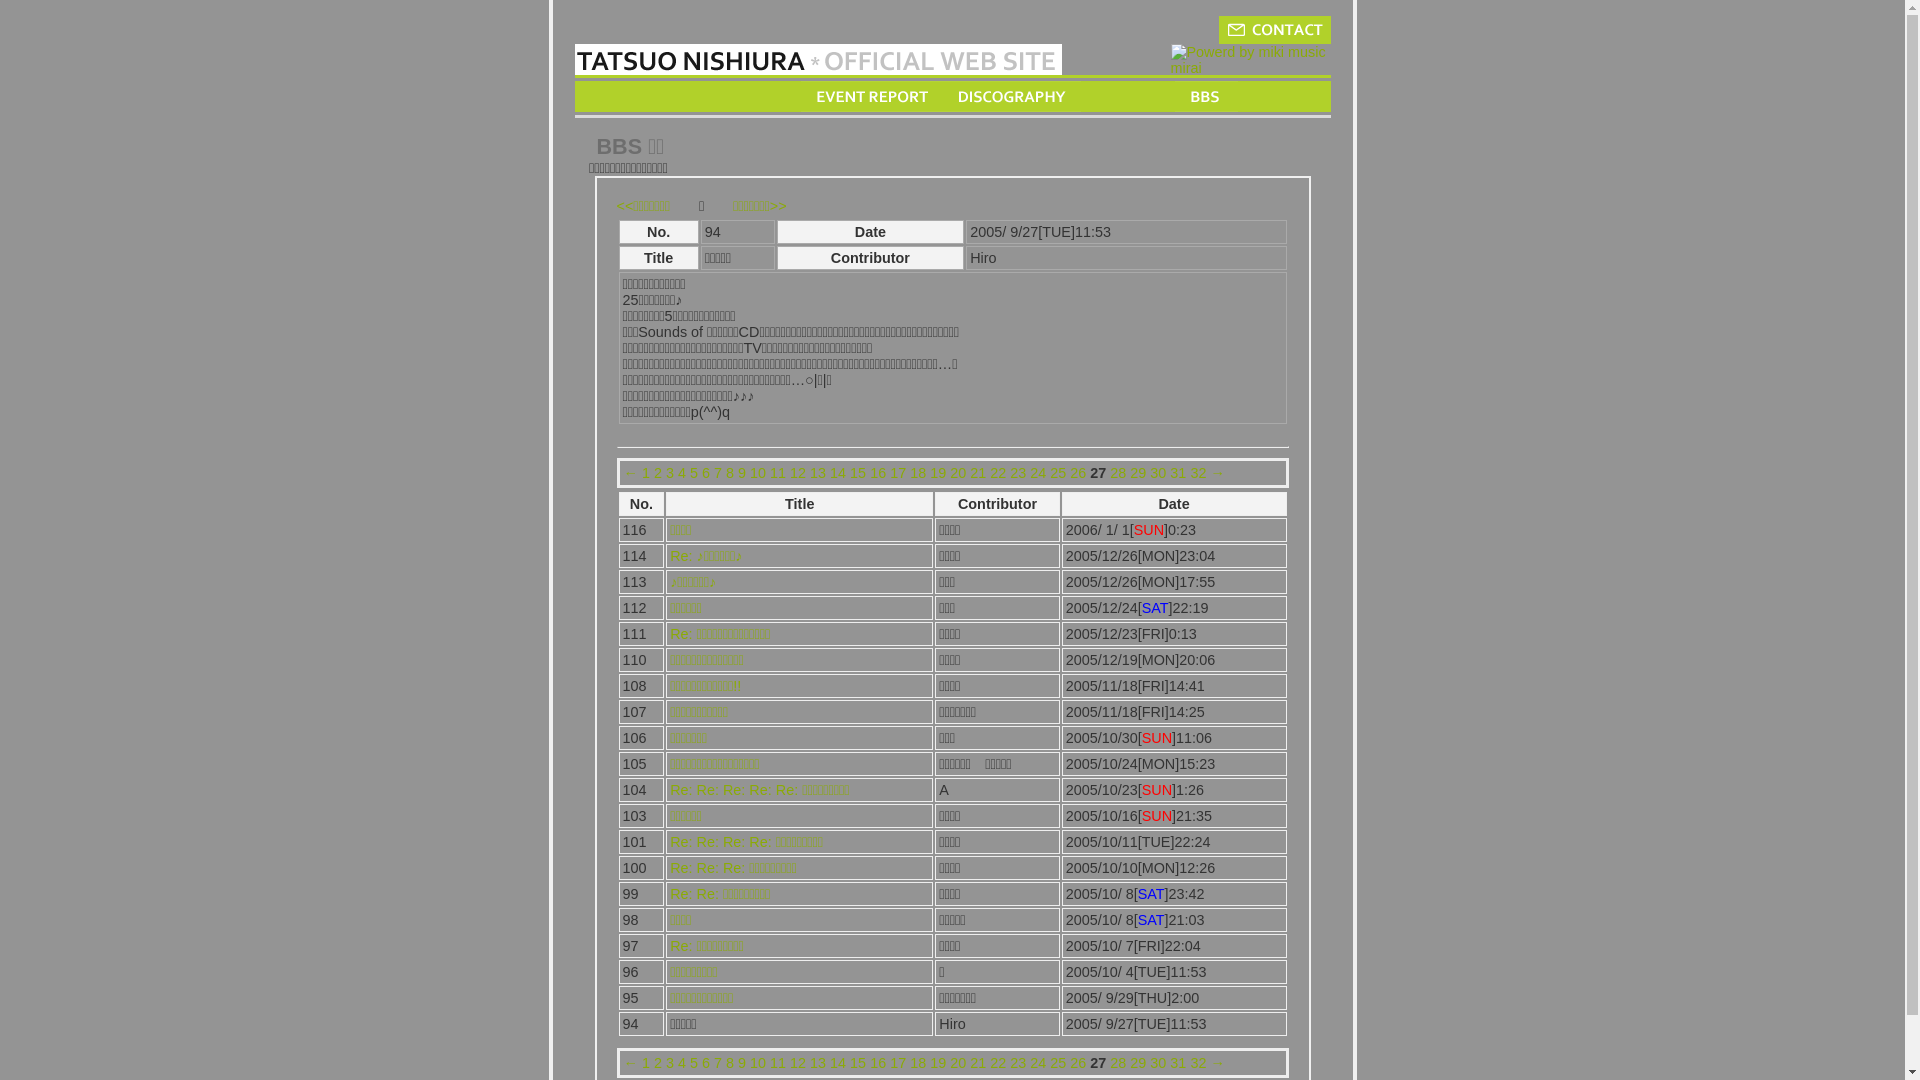 The height and width of the screenshot is (1080, 1920). Describe the element at coordinates (694, 1063) in the screenshot. I see `5` at that location.